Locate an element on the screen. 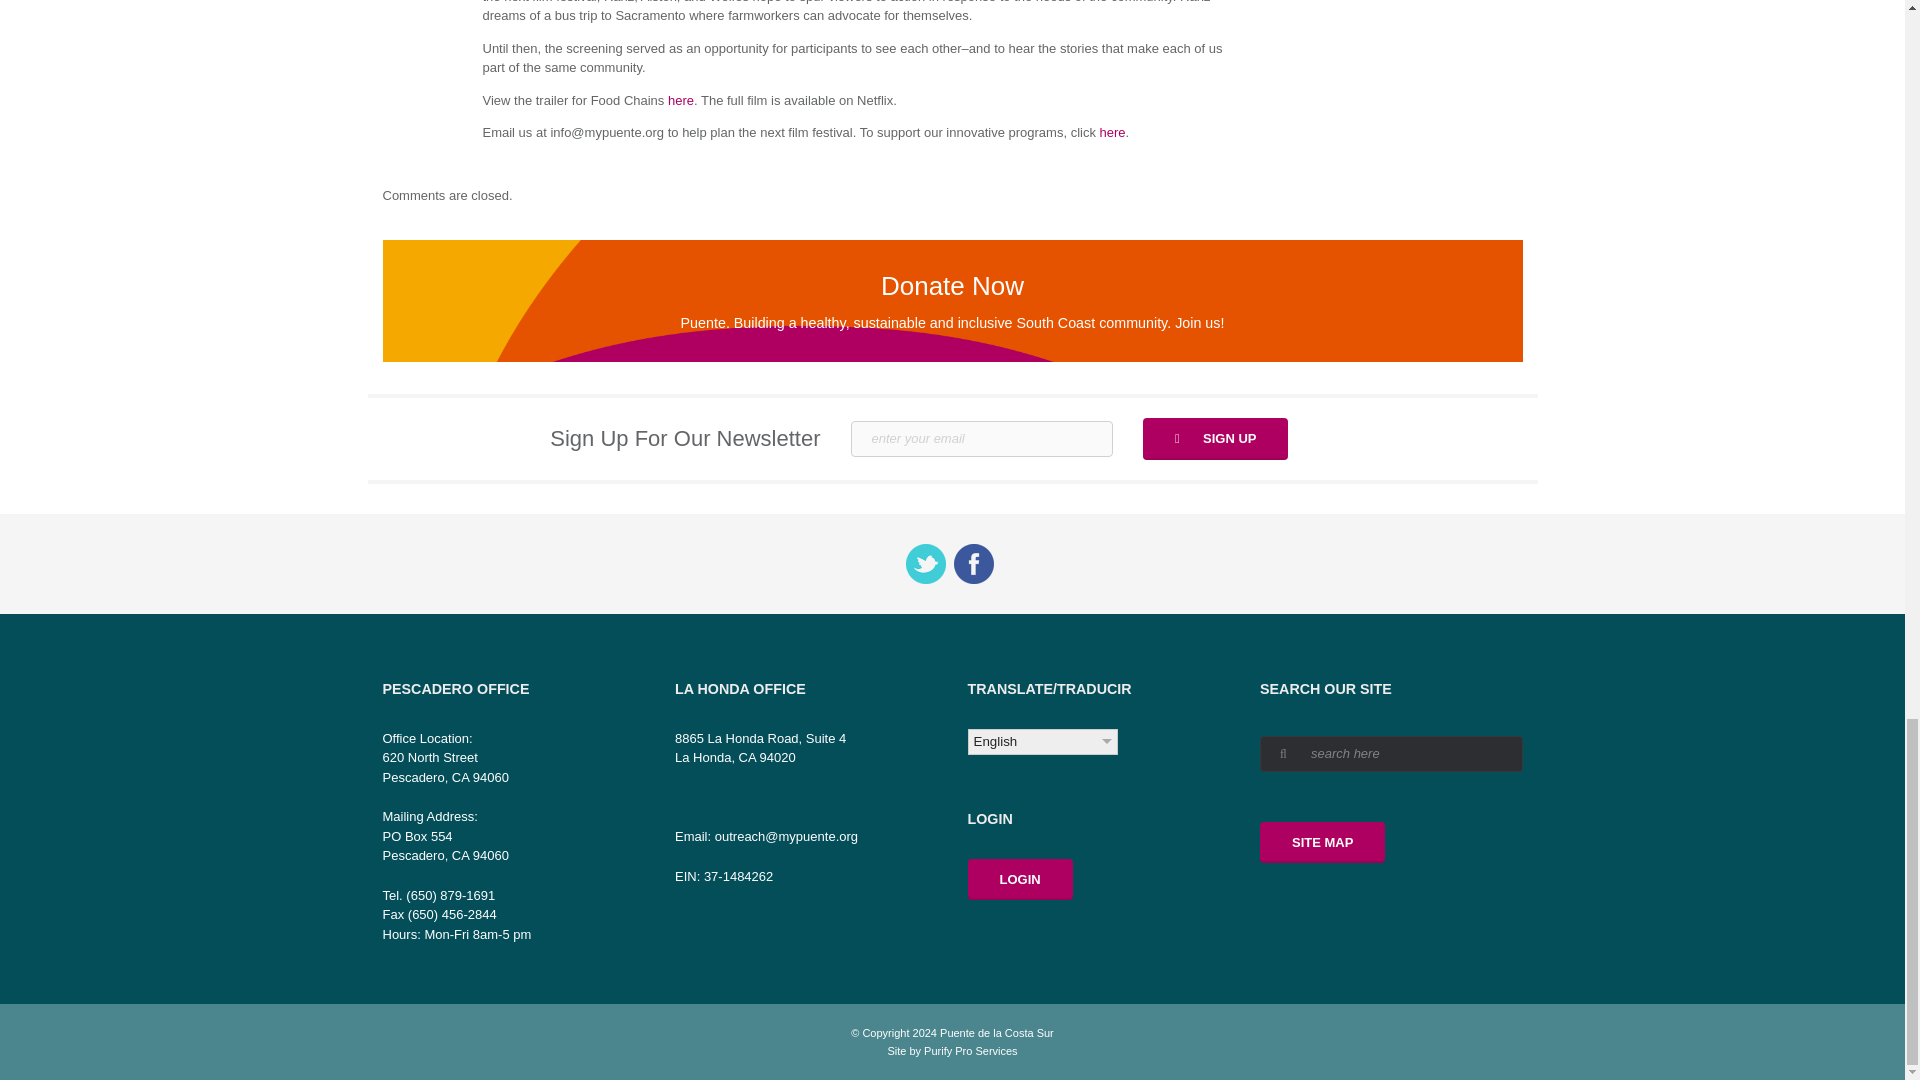  Facebook is located at coordinates (973, 564).